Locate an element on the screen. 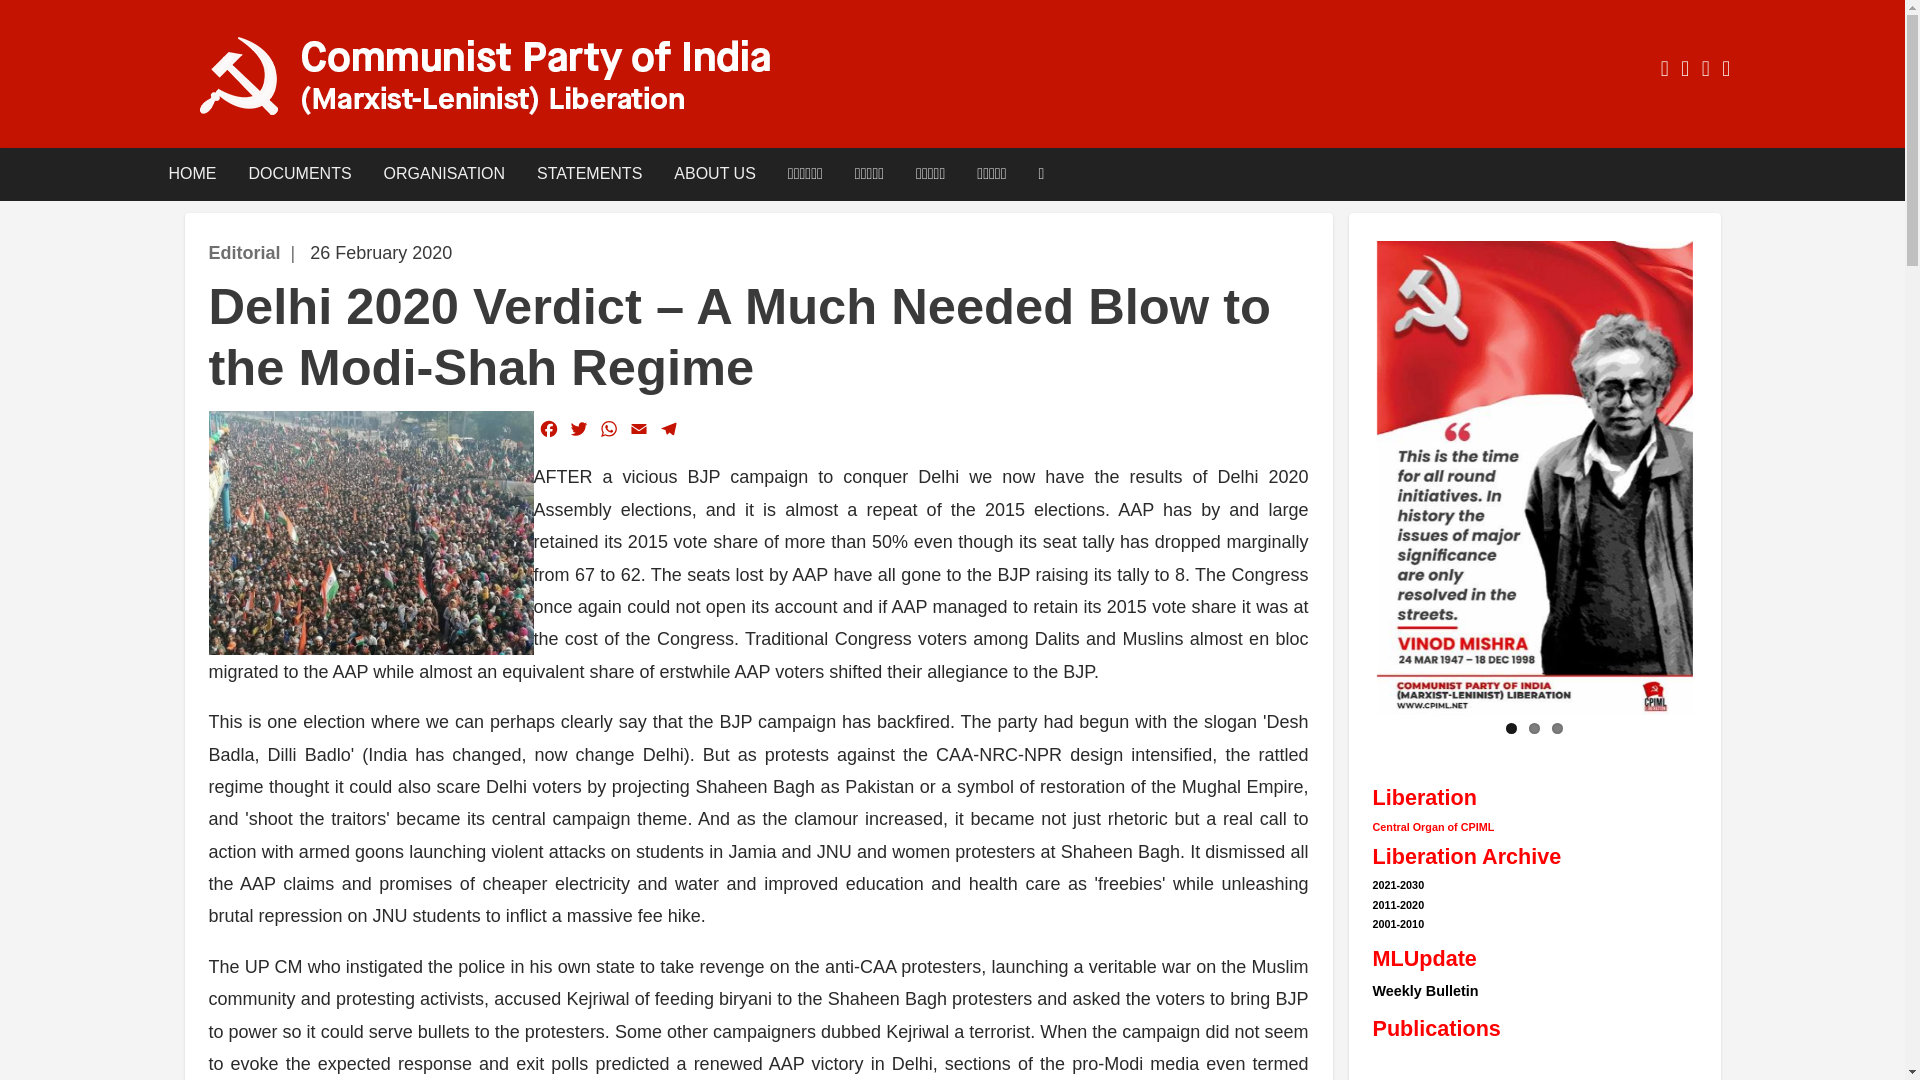  DOCUMENTS is located at coordinates (299, 174).